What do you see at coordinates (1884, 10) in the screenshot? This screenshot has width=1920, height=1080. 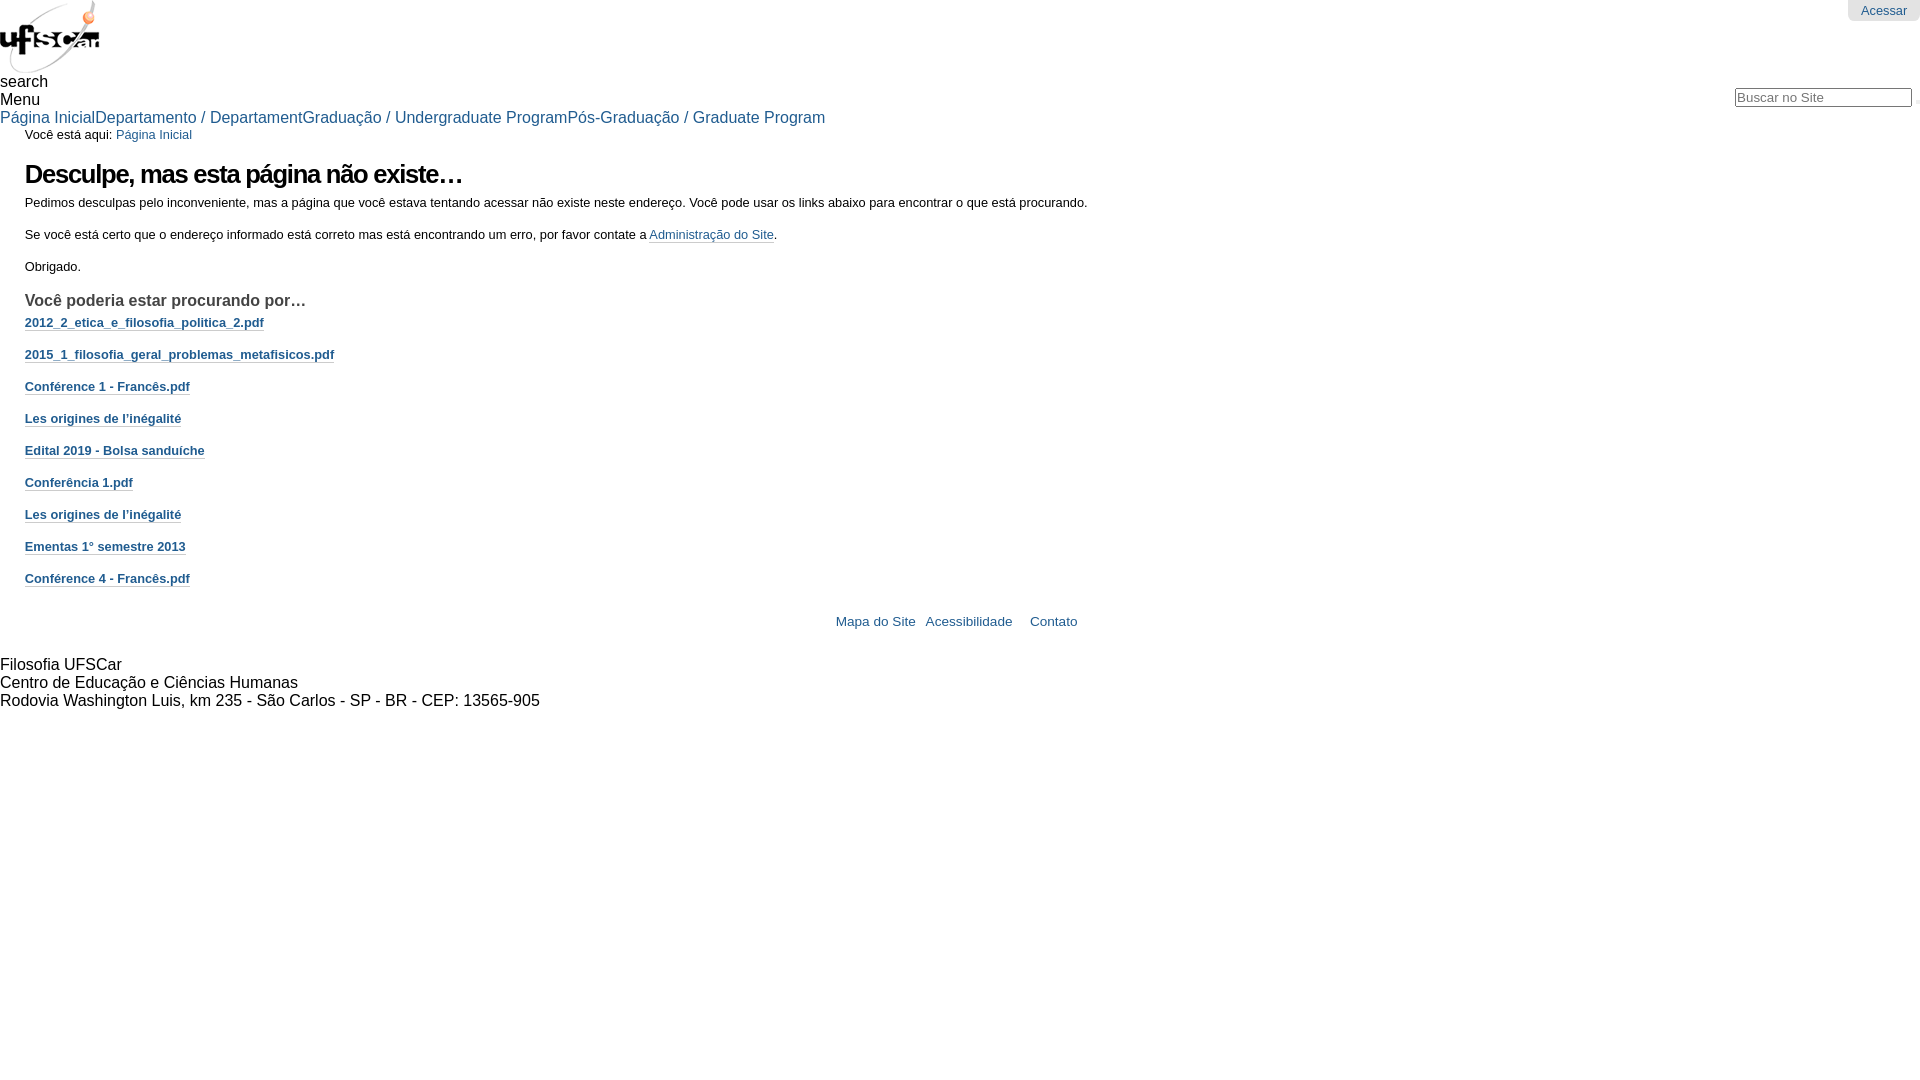 I see `Acessar` at bounding box center [1884, 10].